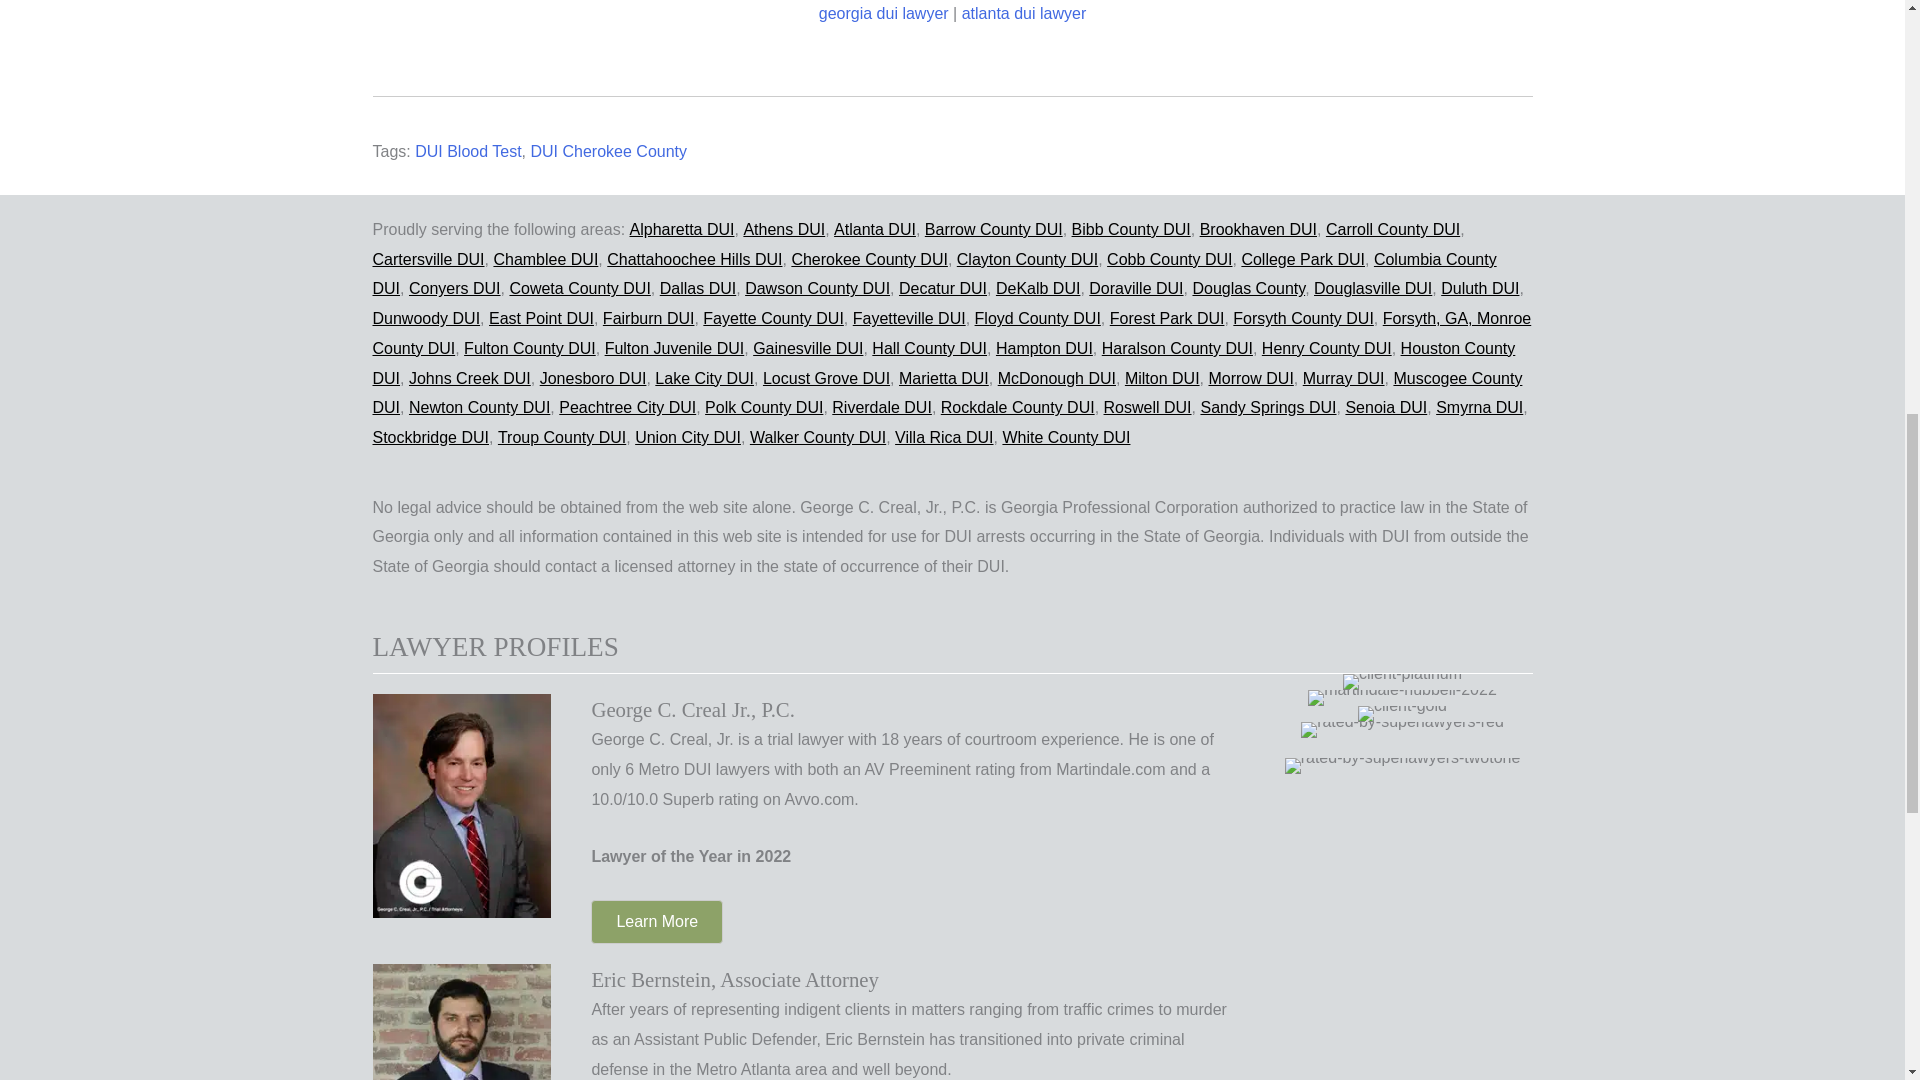  What do you see at coordinates (1402, 728) in the screenshot?
I see `rated-by-superlawyers-red` at bounding box center [1402, 728].